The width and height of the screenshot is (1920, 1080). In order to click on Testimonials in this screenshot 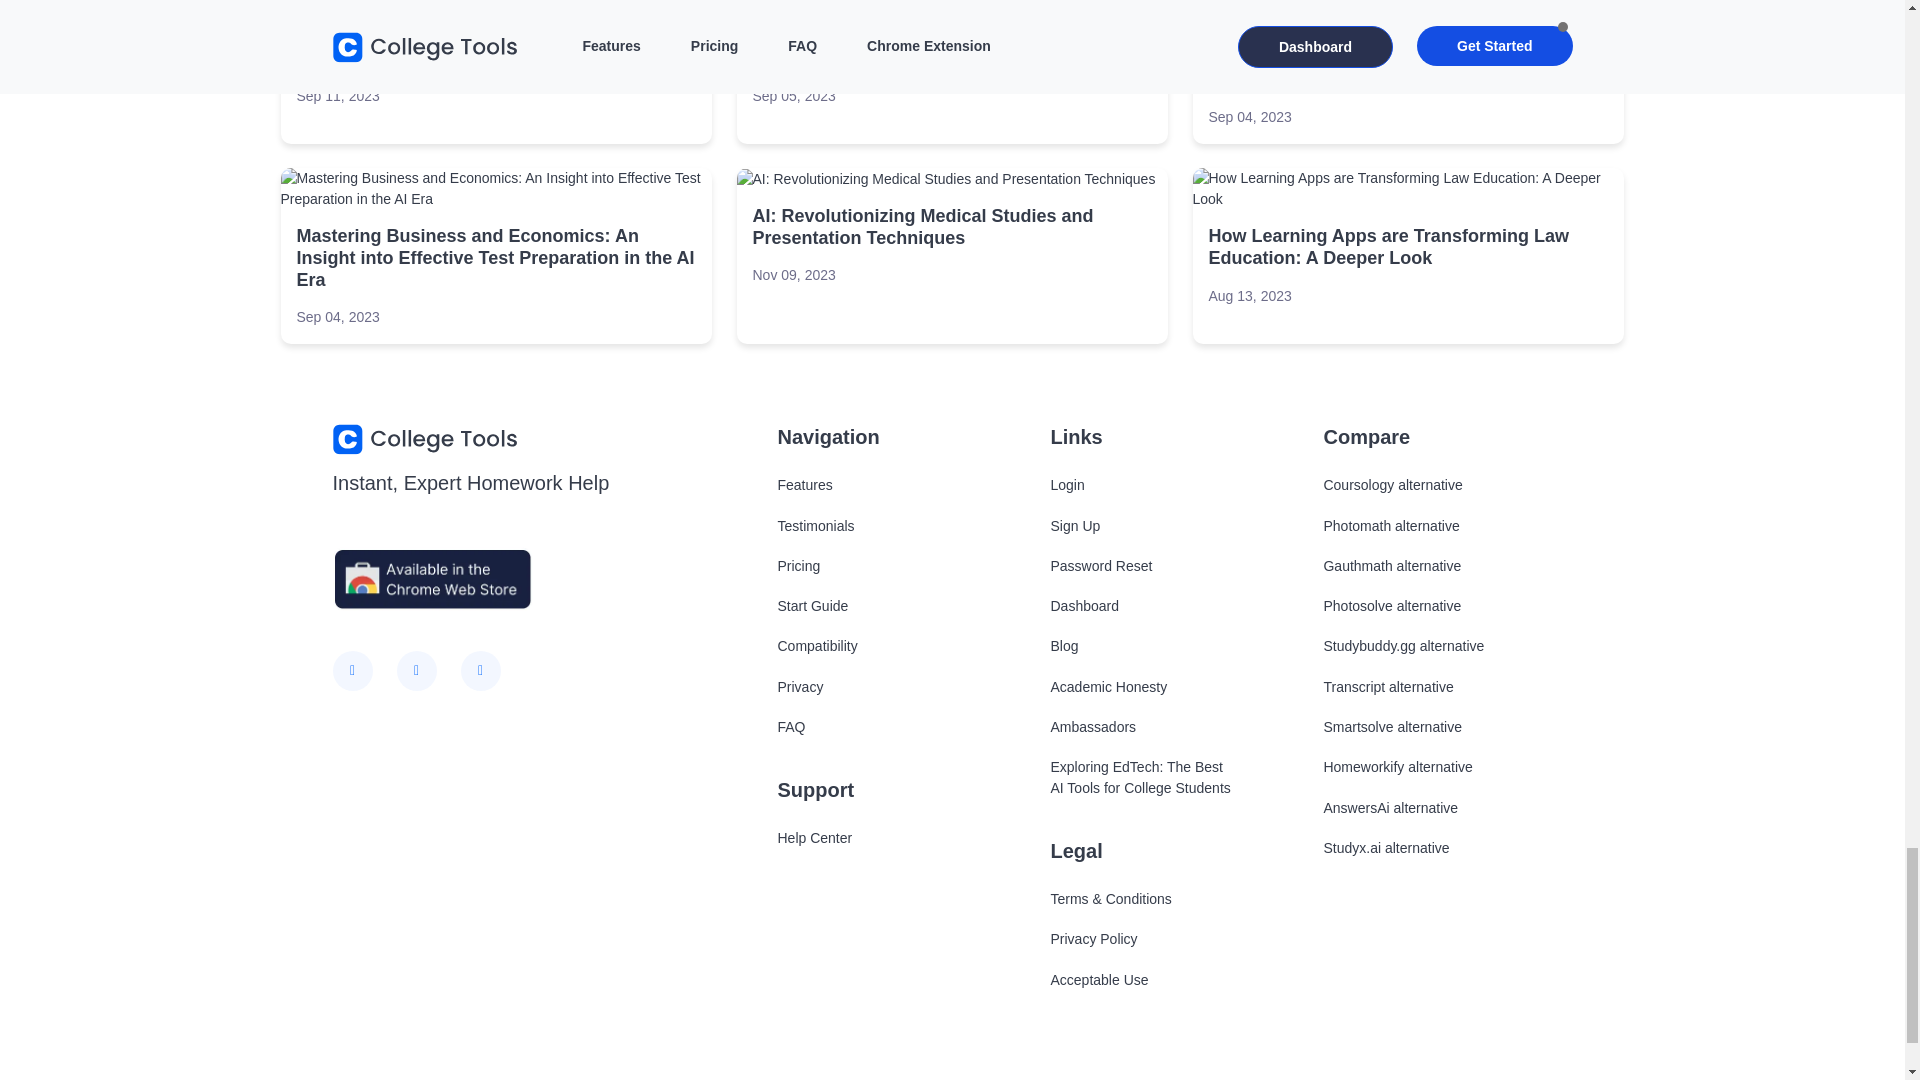, I will do `click(816, 526)`.